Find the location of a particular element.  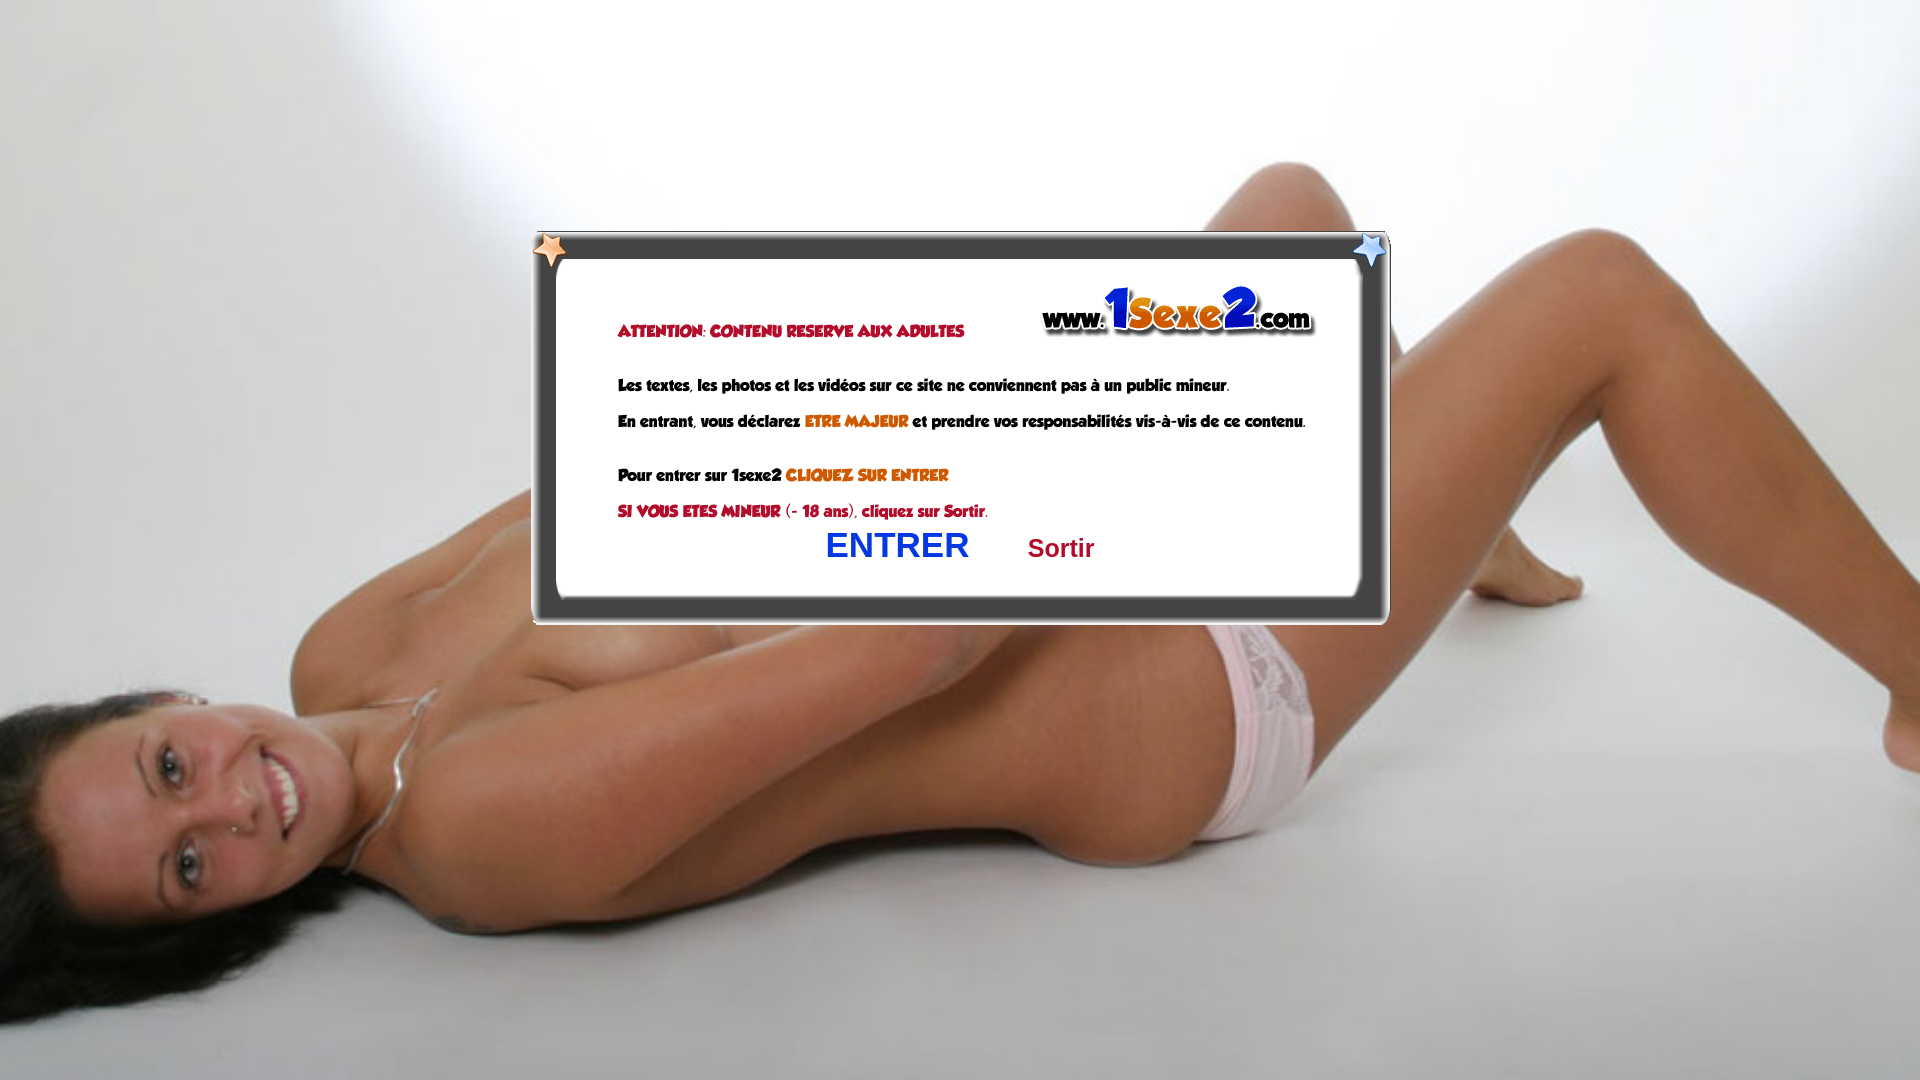

Accueil is located at coordinates (433, 102).